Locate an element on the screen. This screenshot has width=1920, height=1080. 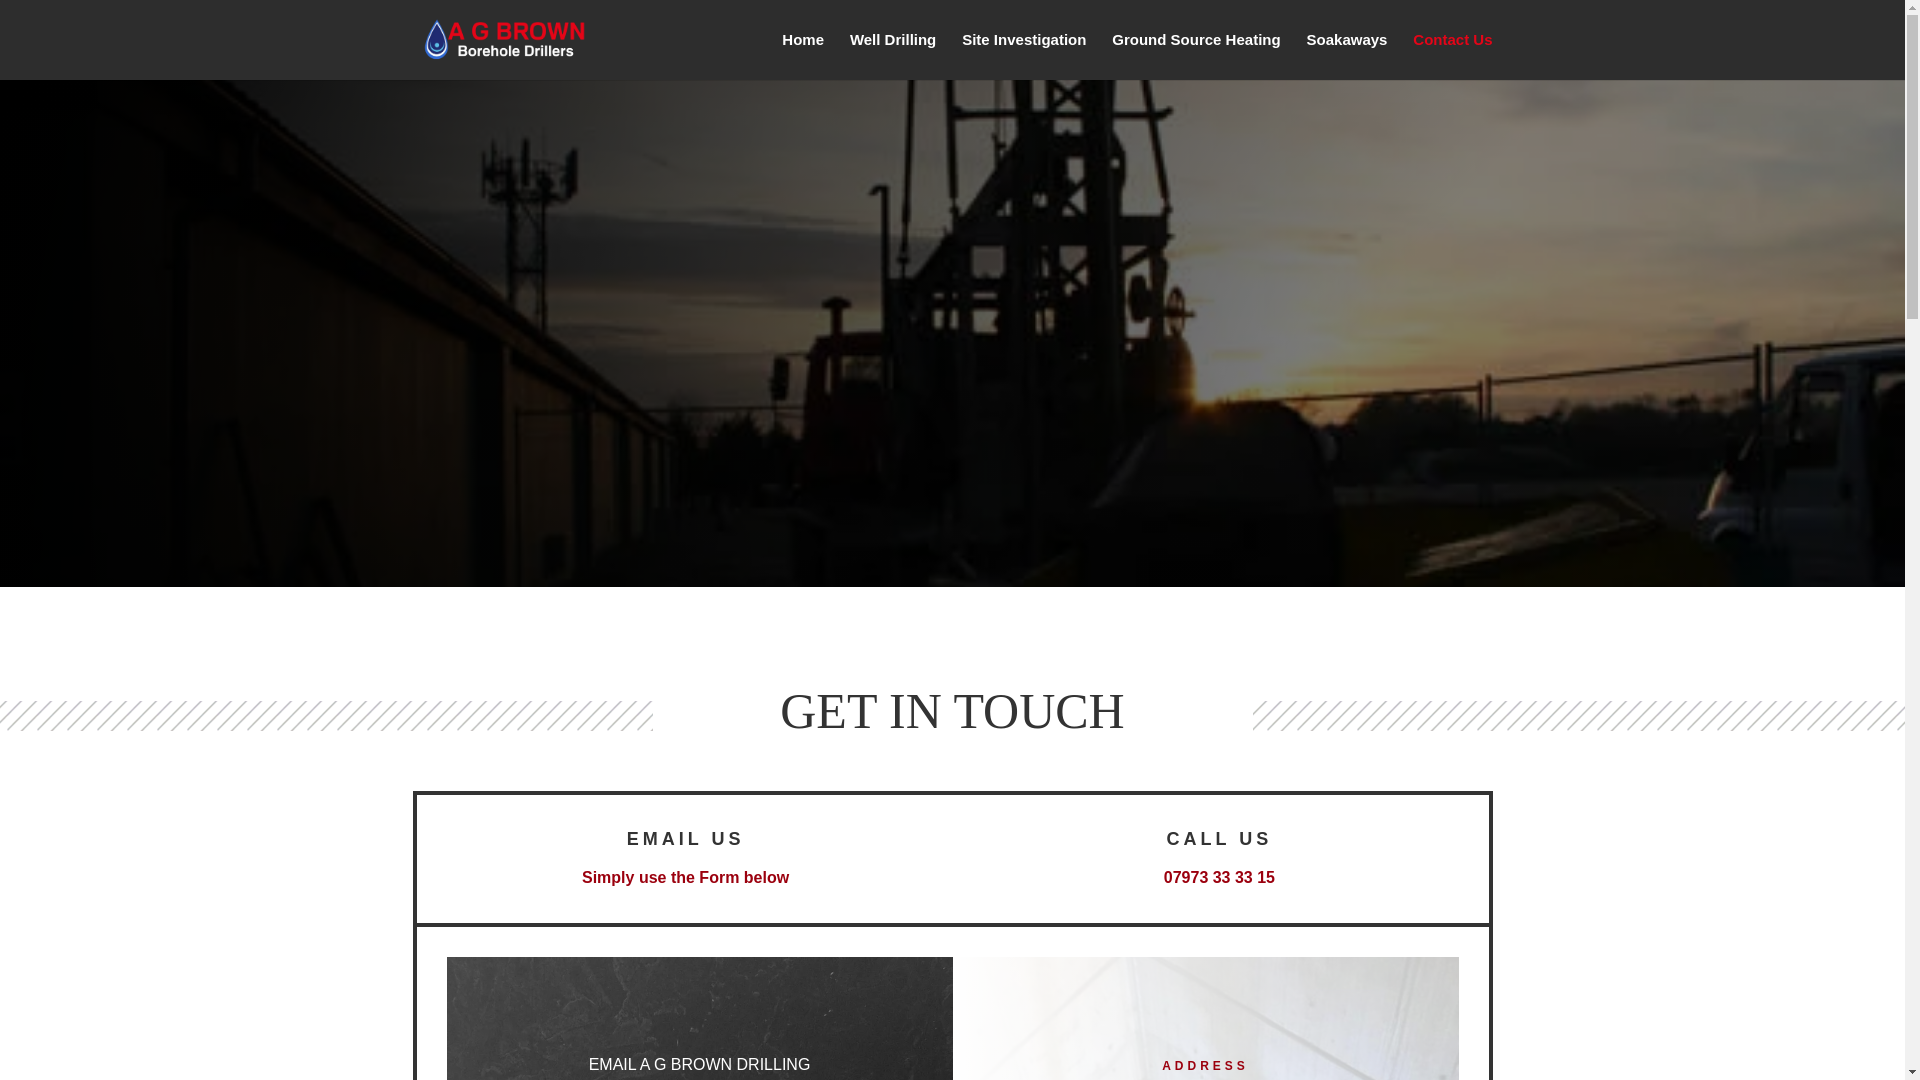
Simply use the Form below is located at coordinates (685, 877).